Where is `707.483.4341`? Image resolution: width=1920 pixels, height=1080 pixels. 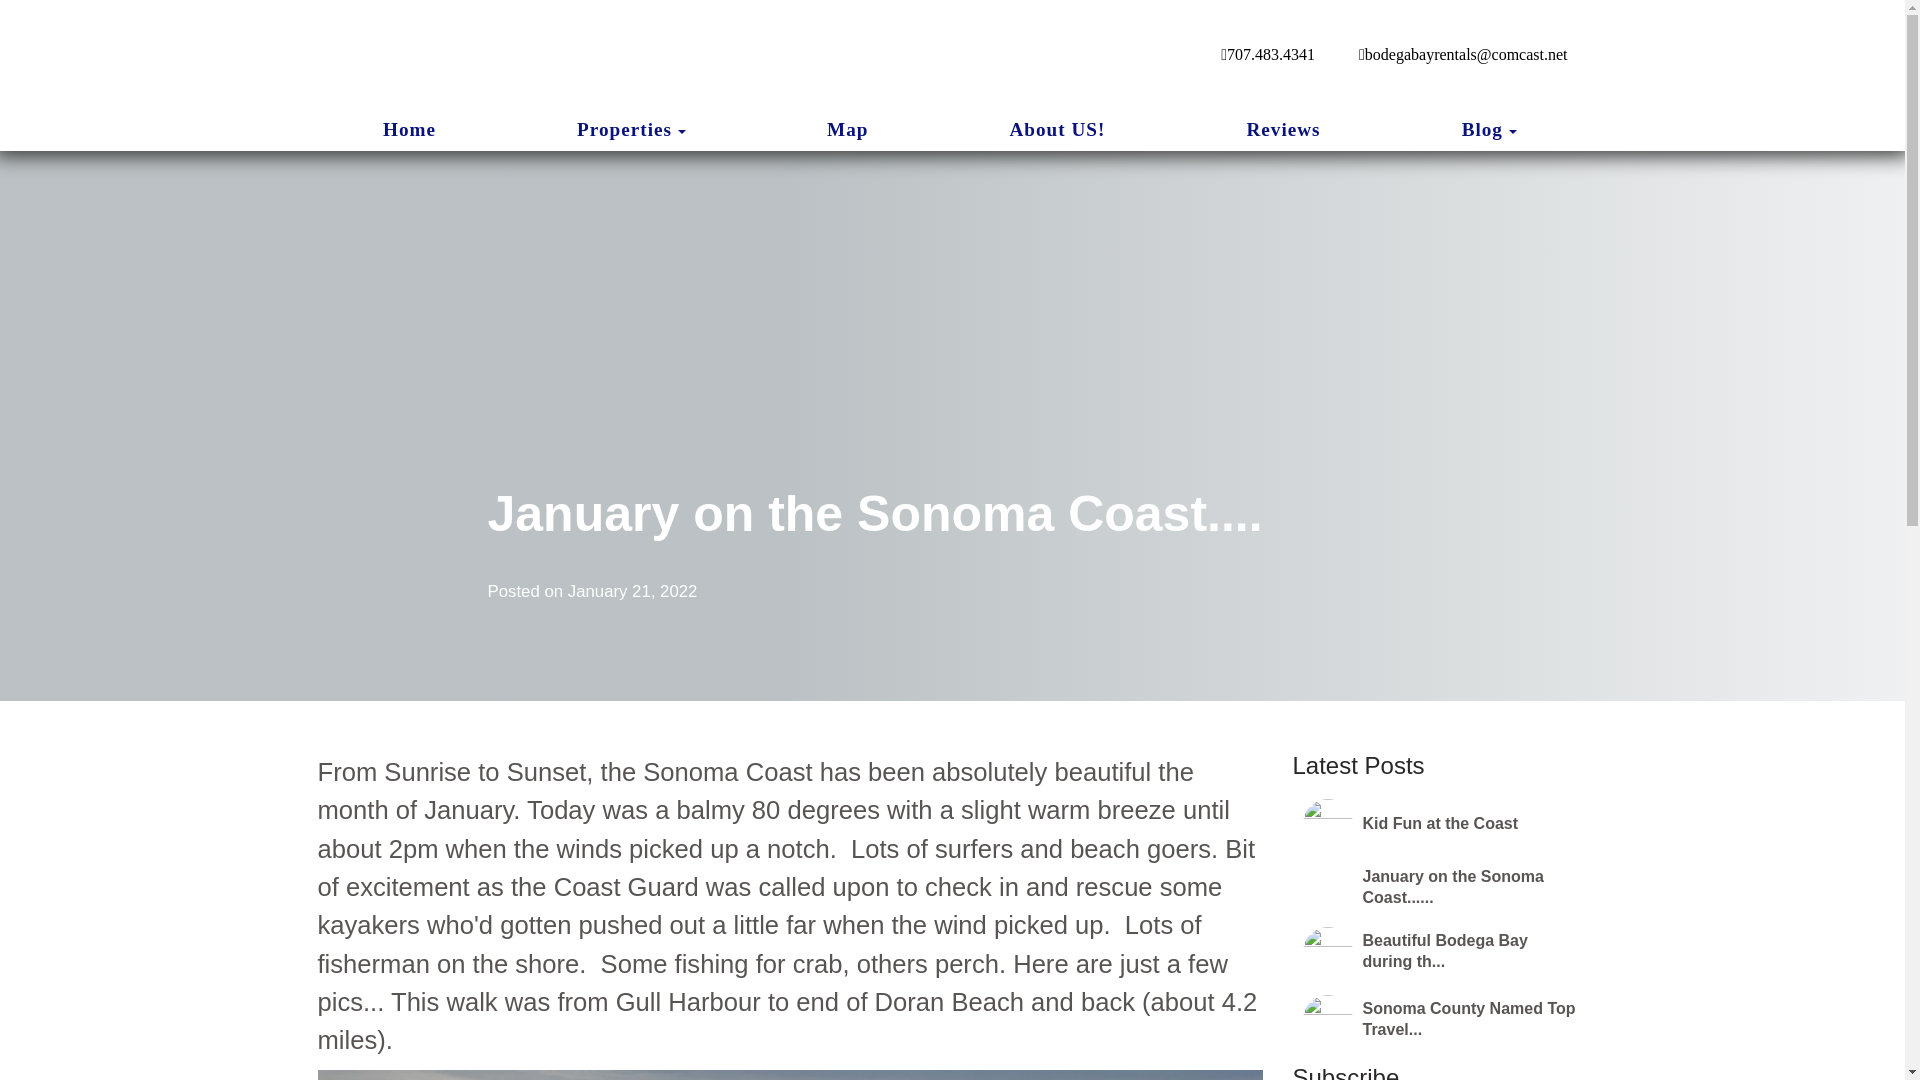 707.483.4341 is located at coordinates (1268, 54).